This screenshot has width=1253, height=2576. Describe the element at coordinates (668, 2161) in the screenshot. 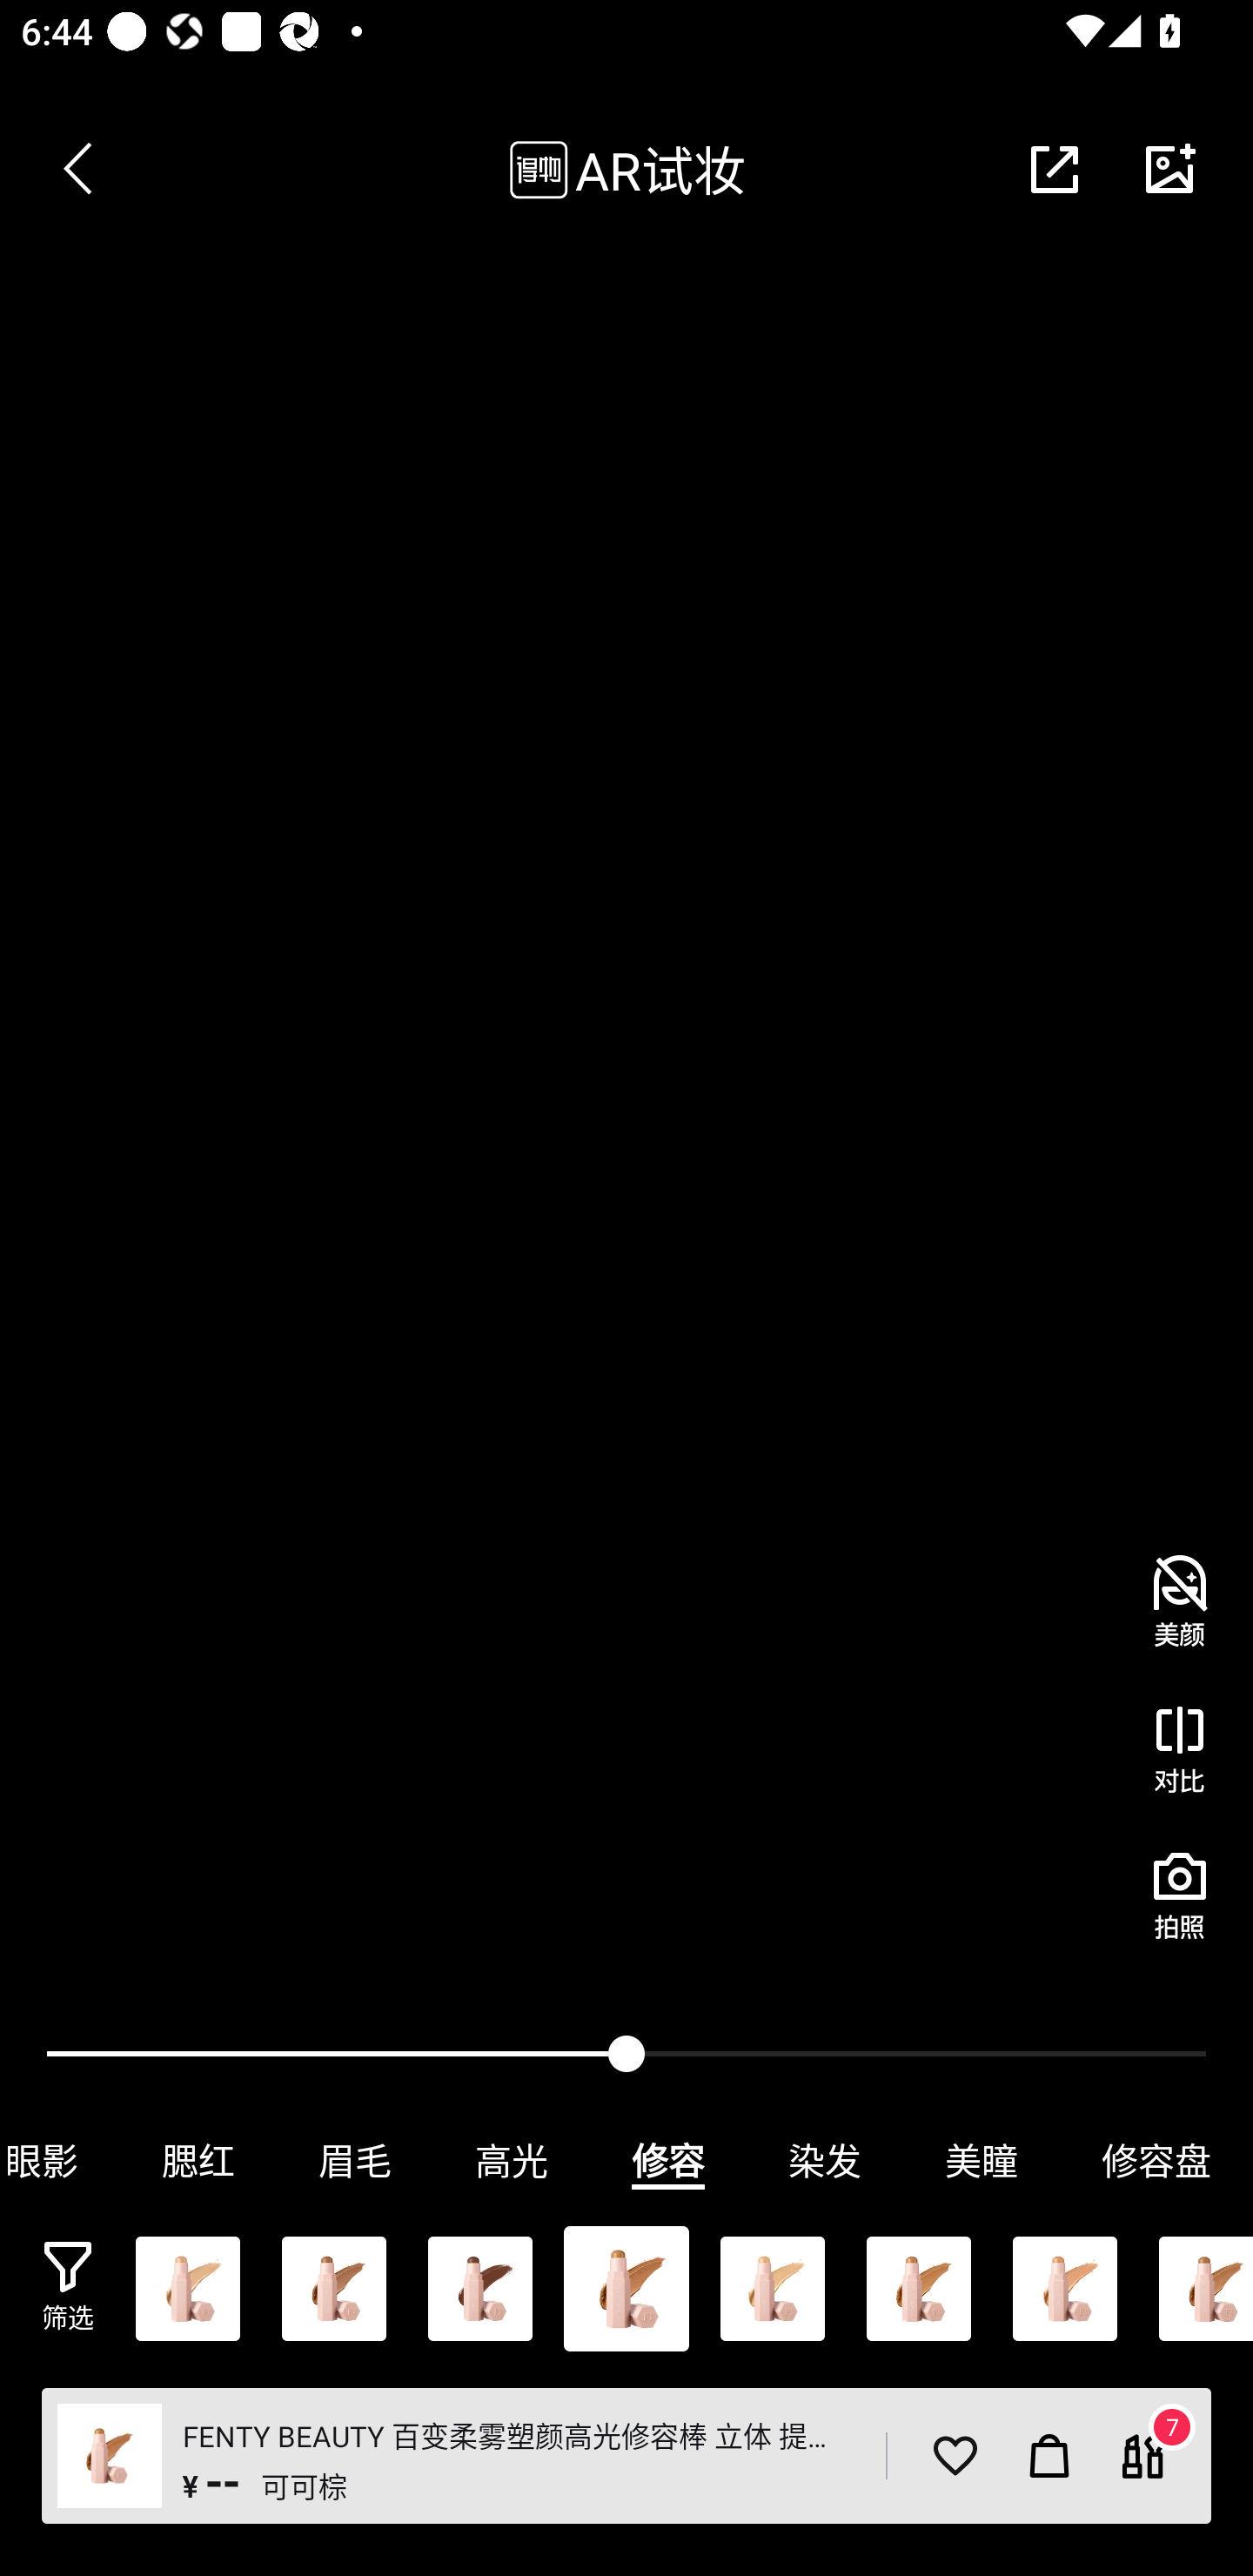

I see `修容` at that location.